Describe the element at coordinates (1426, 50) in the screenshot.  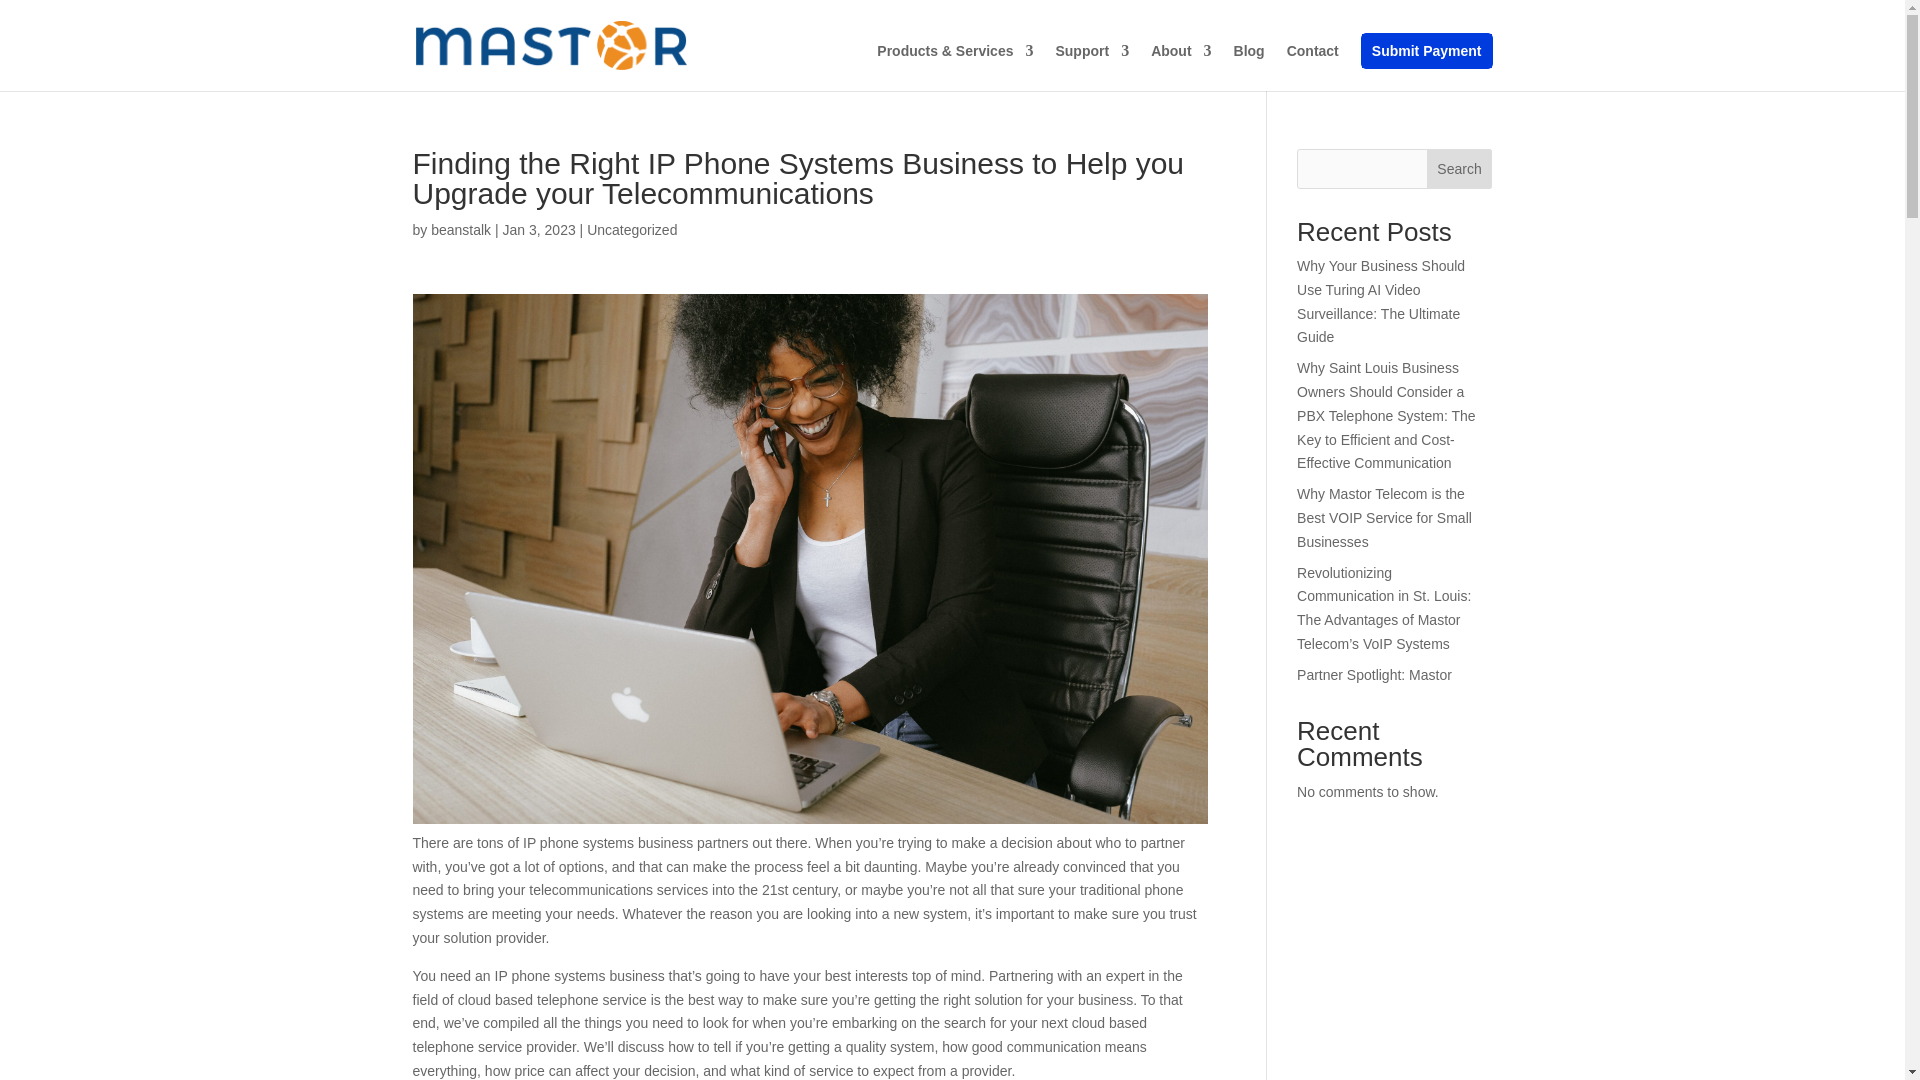
I see `Submit Payment` at that location.